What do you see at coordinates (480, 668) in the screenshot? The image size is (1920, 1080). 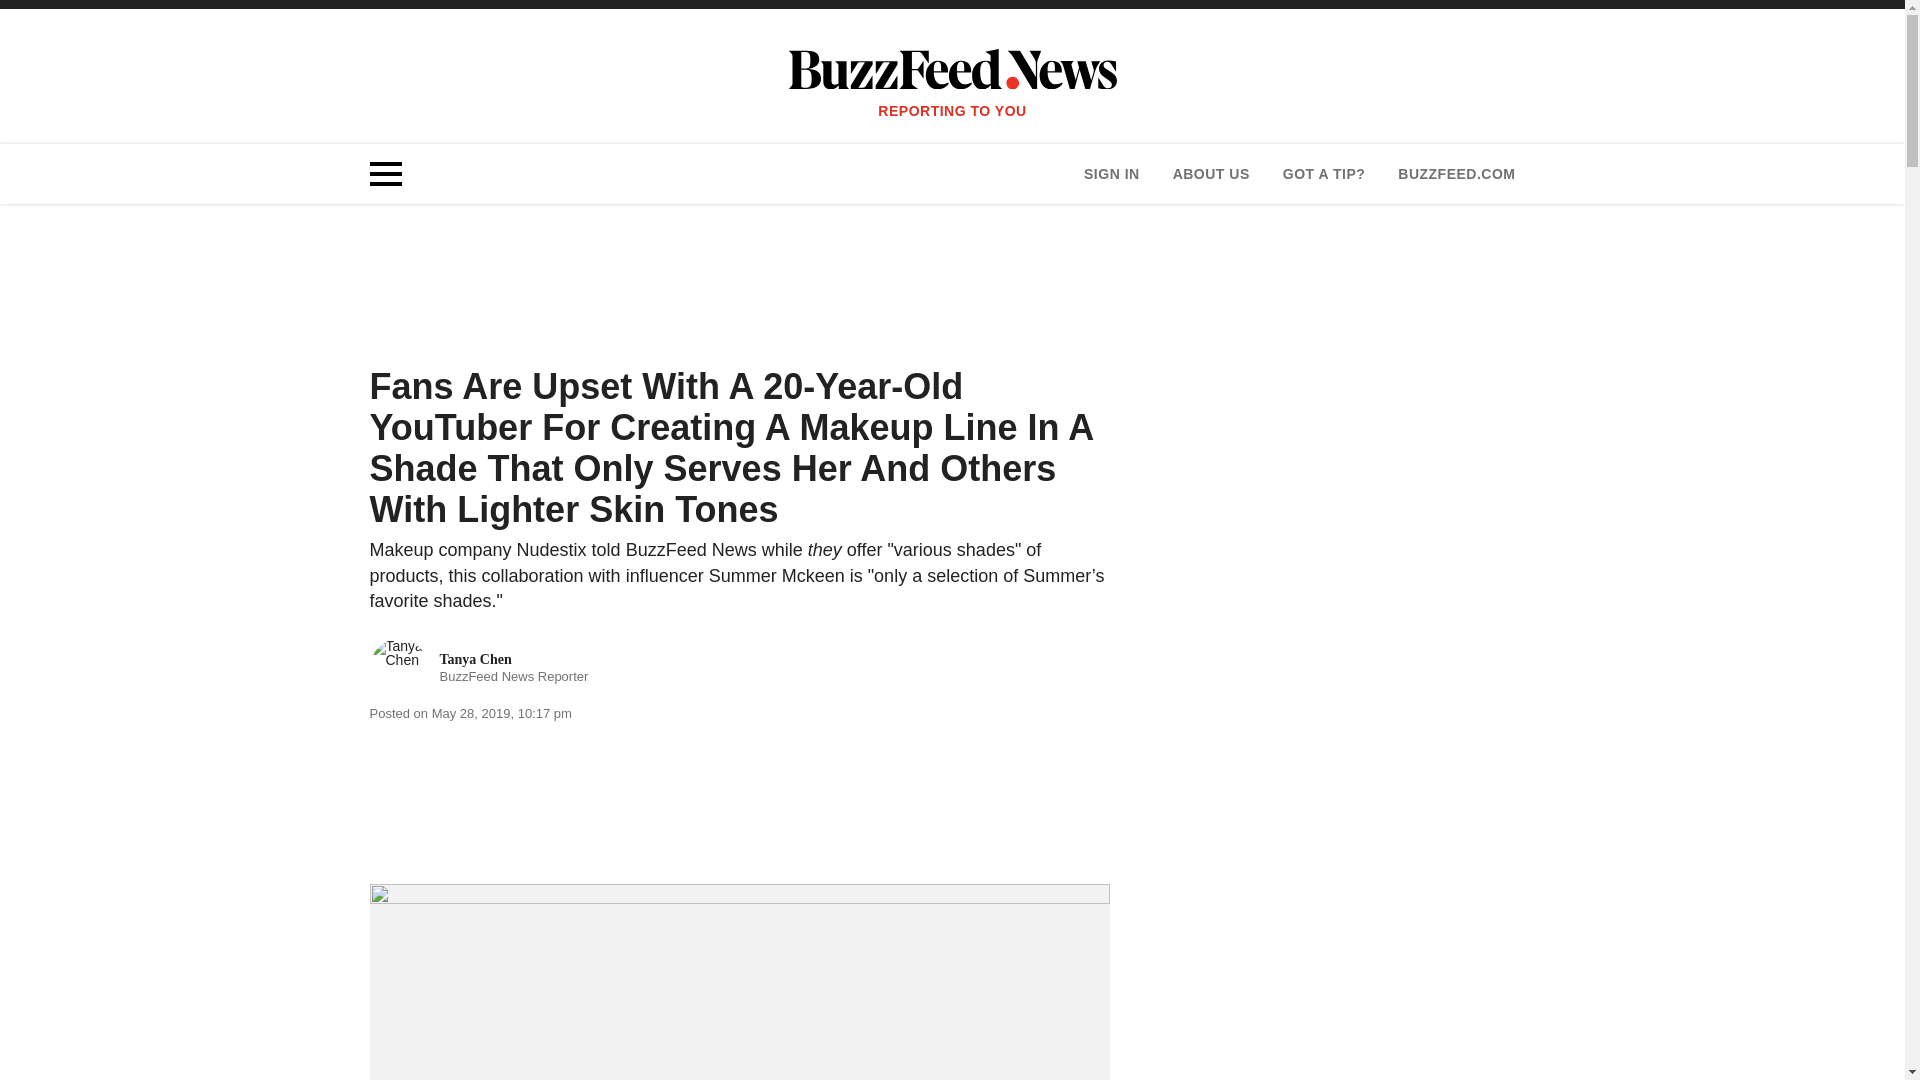 I see `SIGN IN` at bounding box center [480, 668].